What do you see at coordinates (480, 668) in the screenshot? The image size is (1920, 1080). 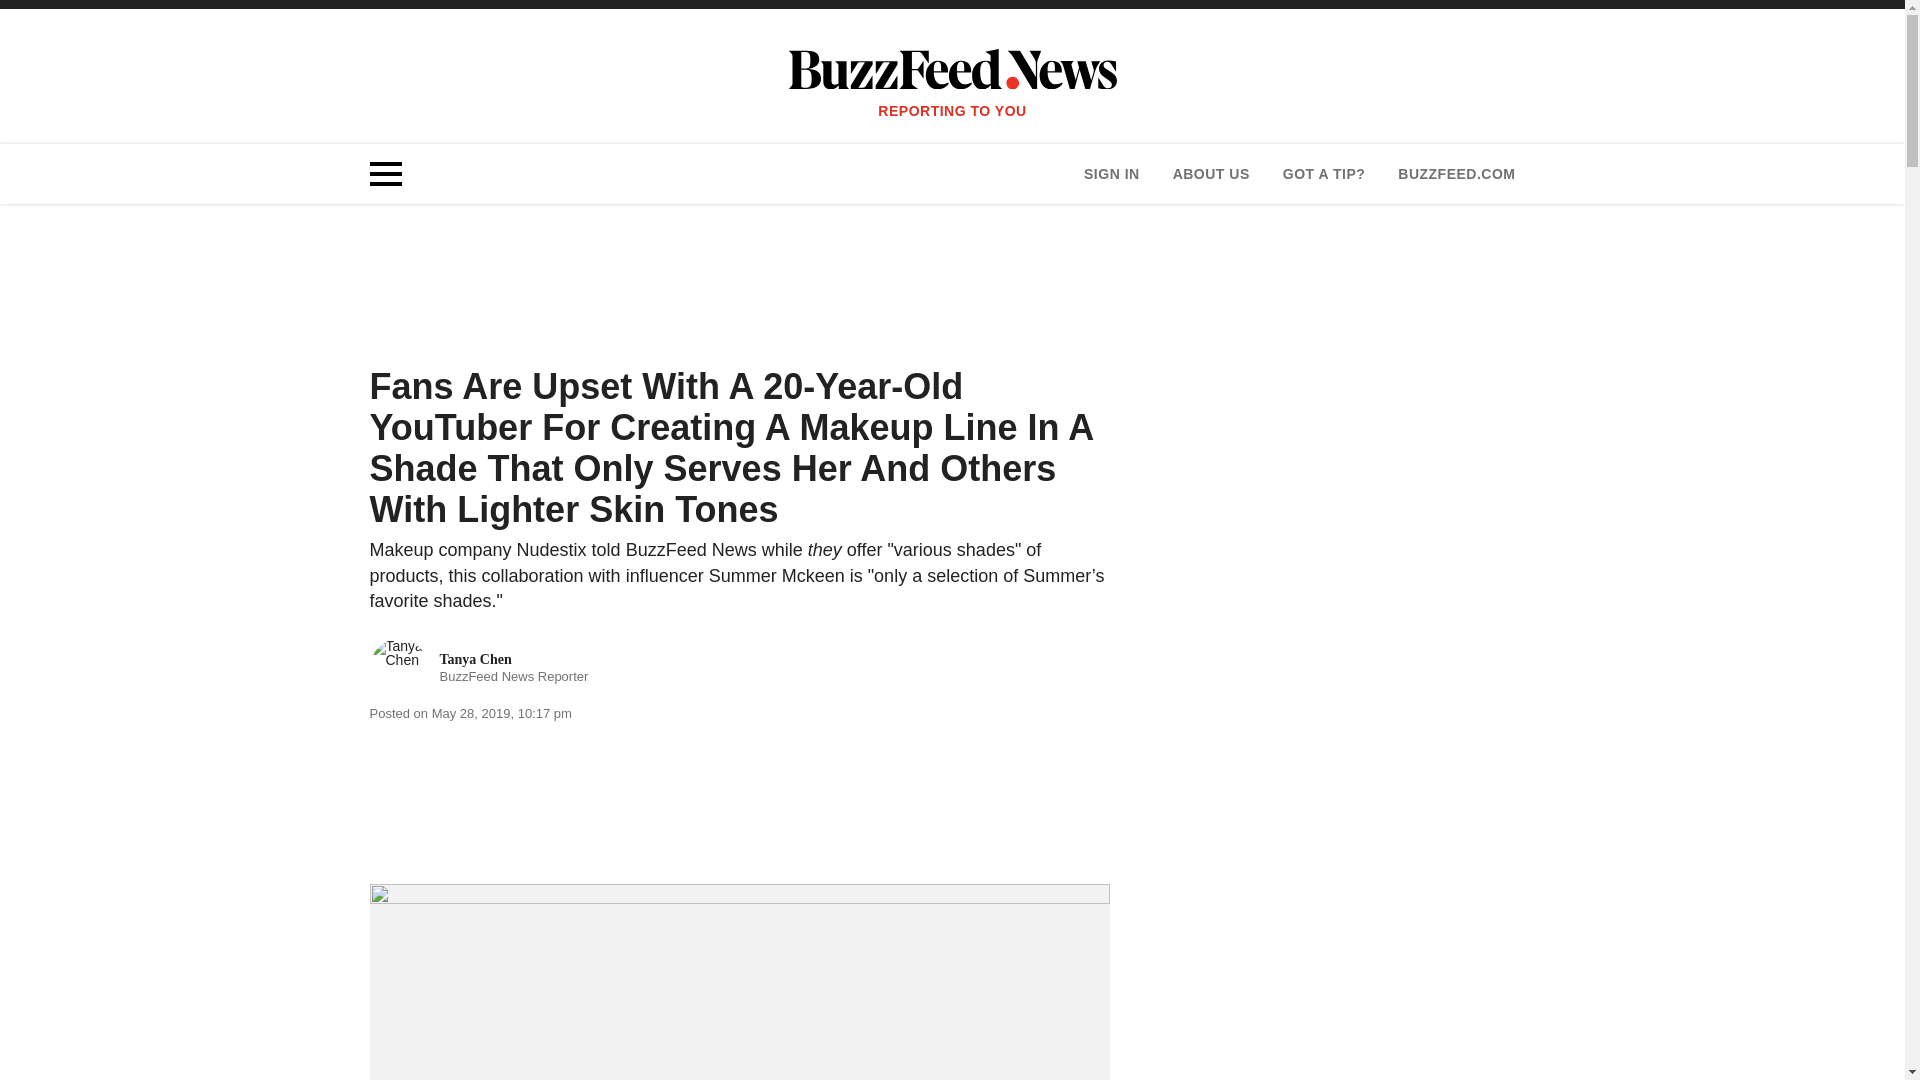 I see `SIGN IN` at bounding box center [480, 668].